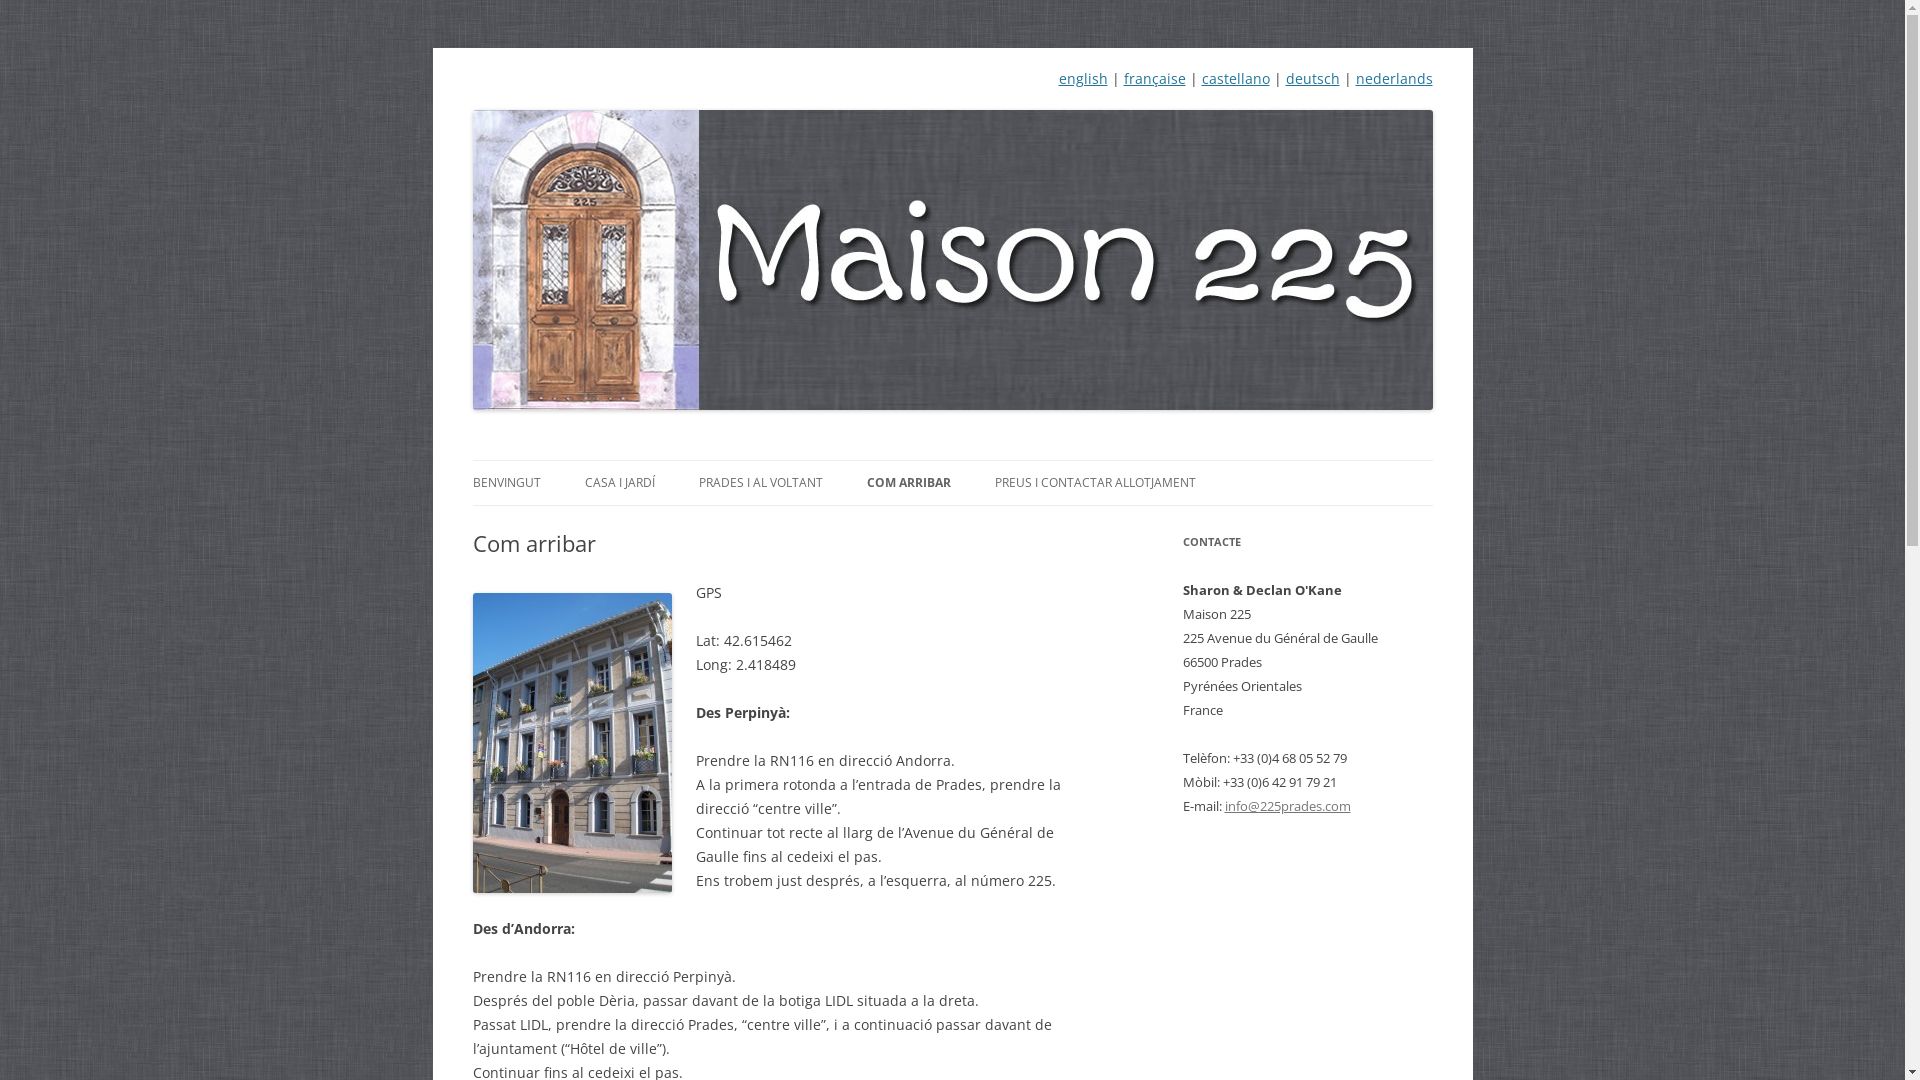  What do you see at coordinates (760, 483) in the screenshot?
I see `PRADES I AL VOLTANT` at bounding box center [760, 483].